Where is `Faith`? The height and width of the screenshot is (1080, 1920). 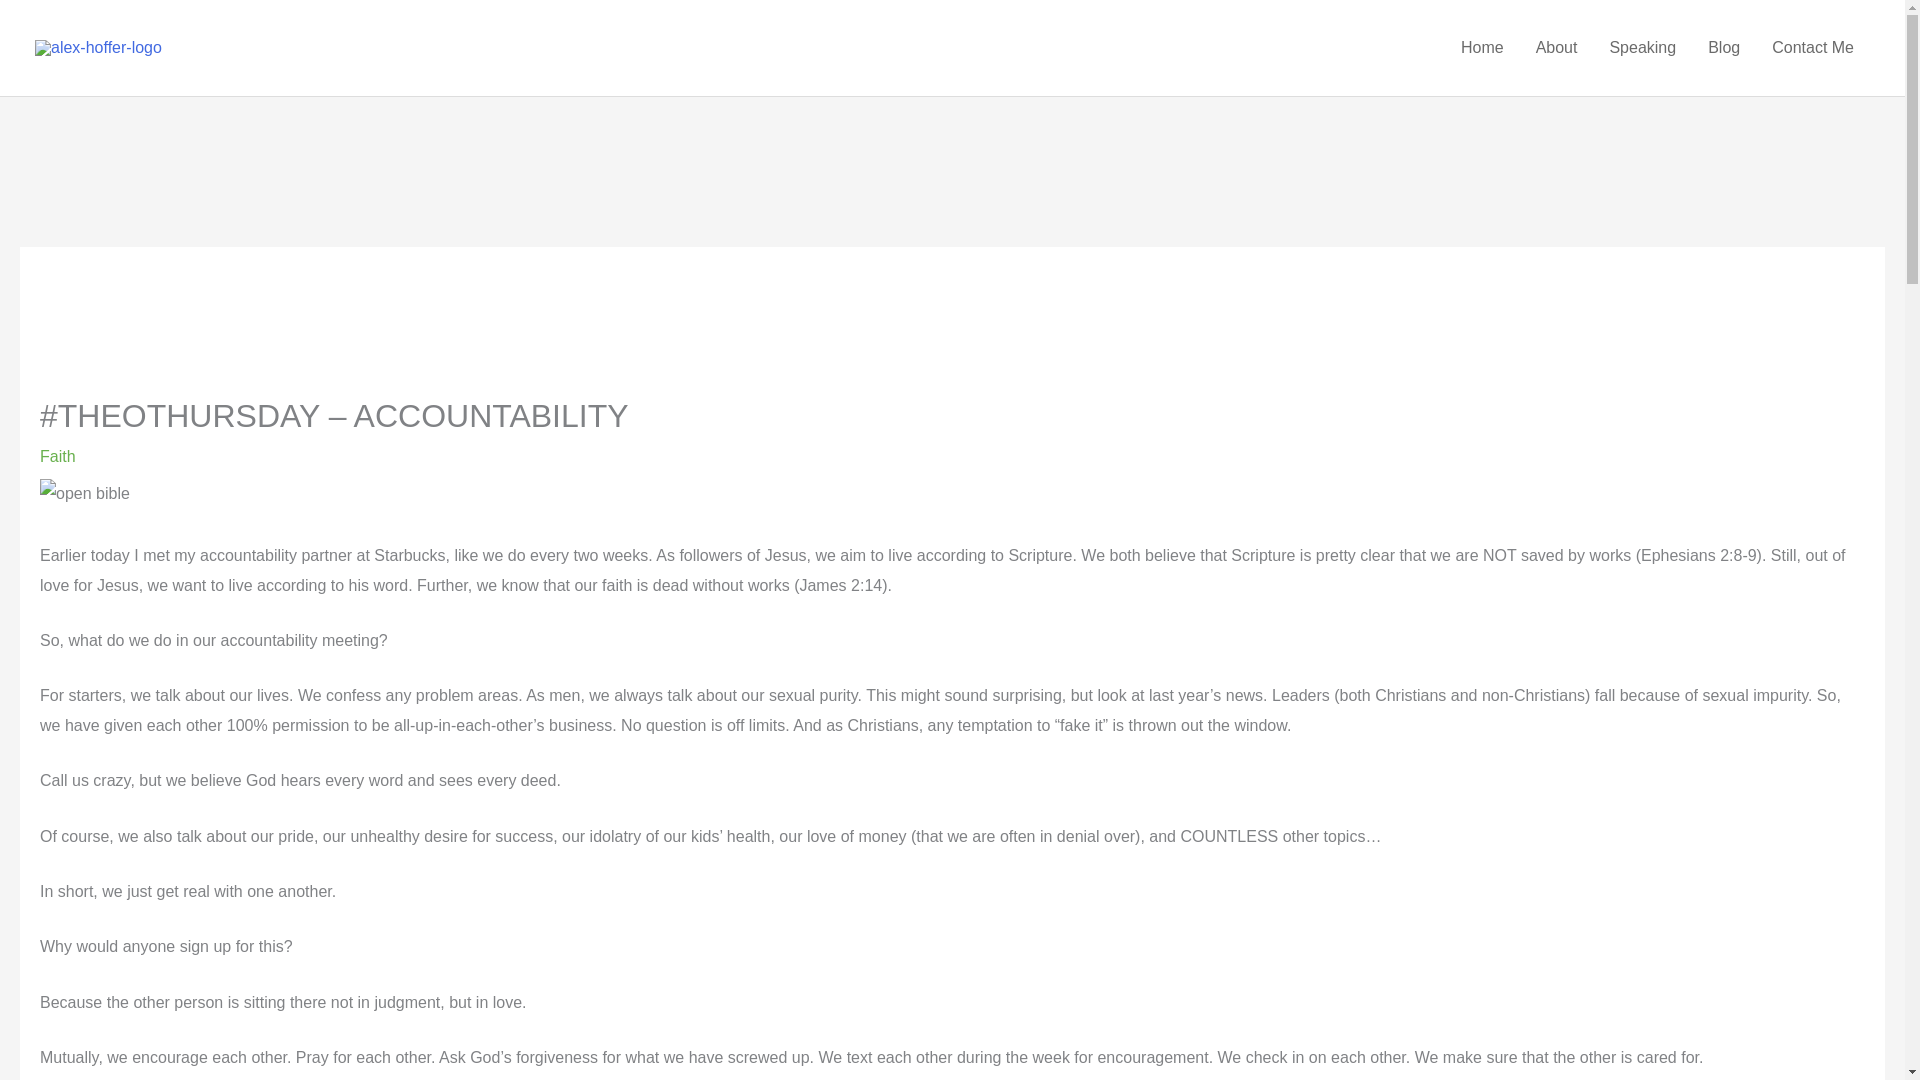 Faith is located at coordinates (58, 456).